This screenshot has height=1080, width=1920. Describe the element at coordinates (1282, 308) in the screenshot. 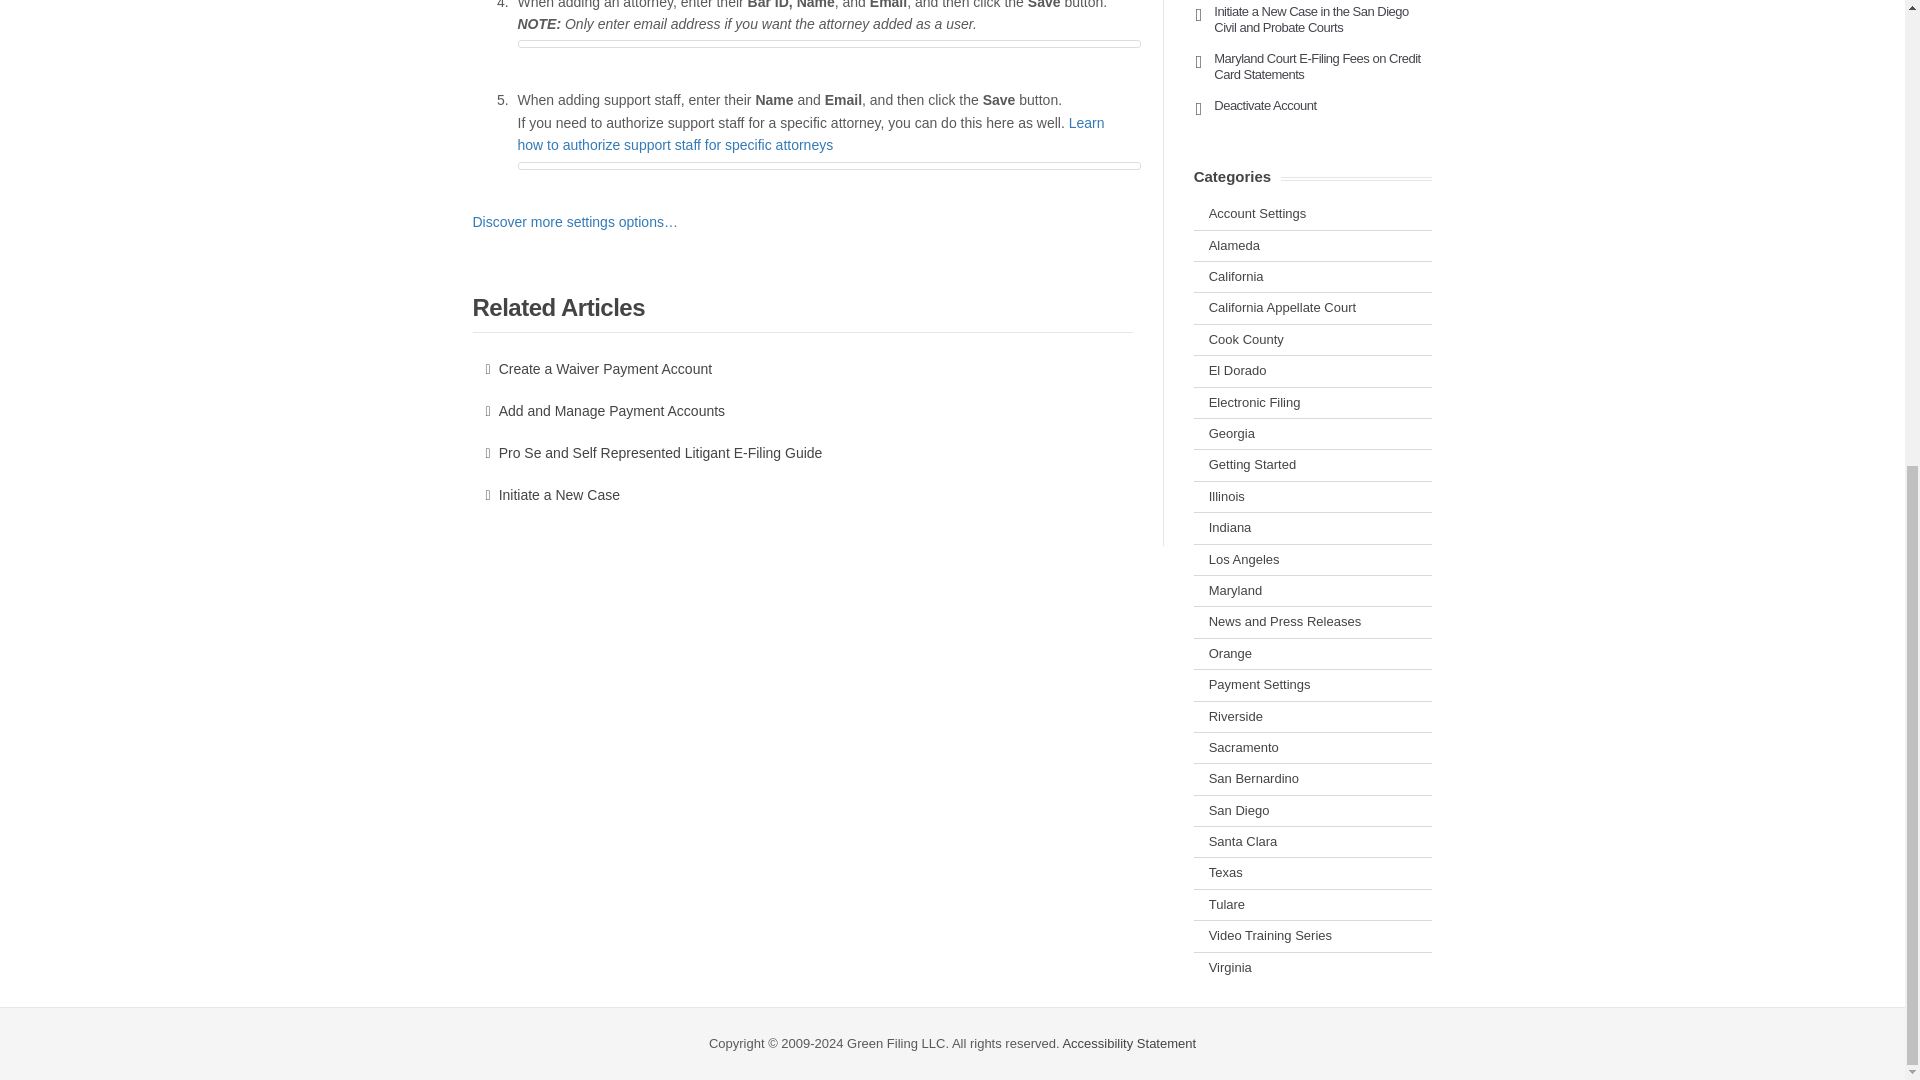

I see `California Appellate Court` at that location.